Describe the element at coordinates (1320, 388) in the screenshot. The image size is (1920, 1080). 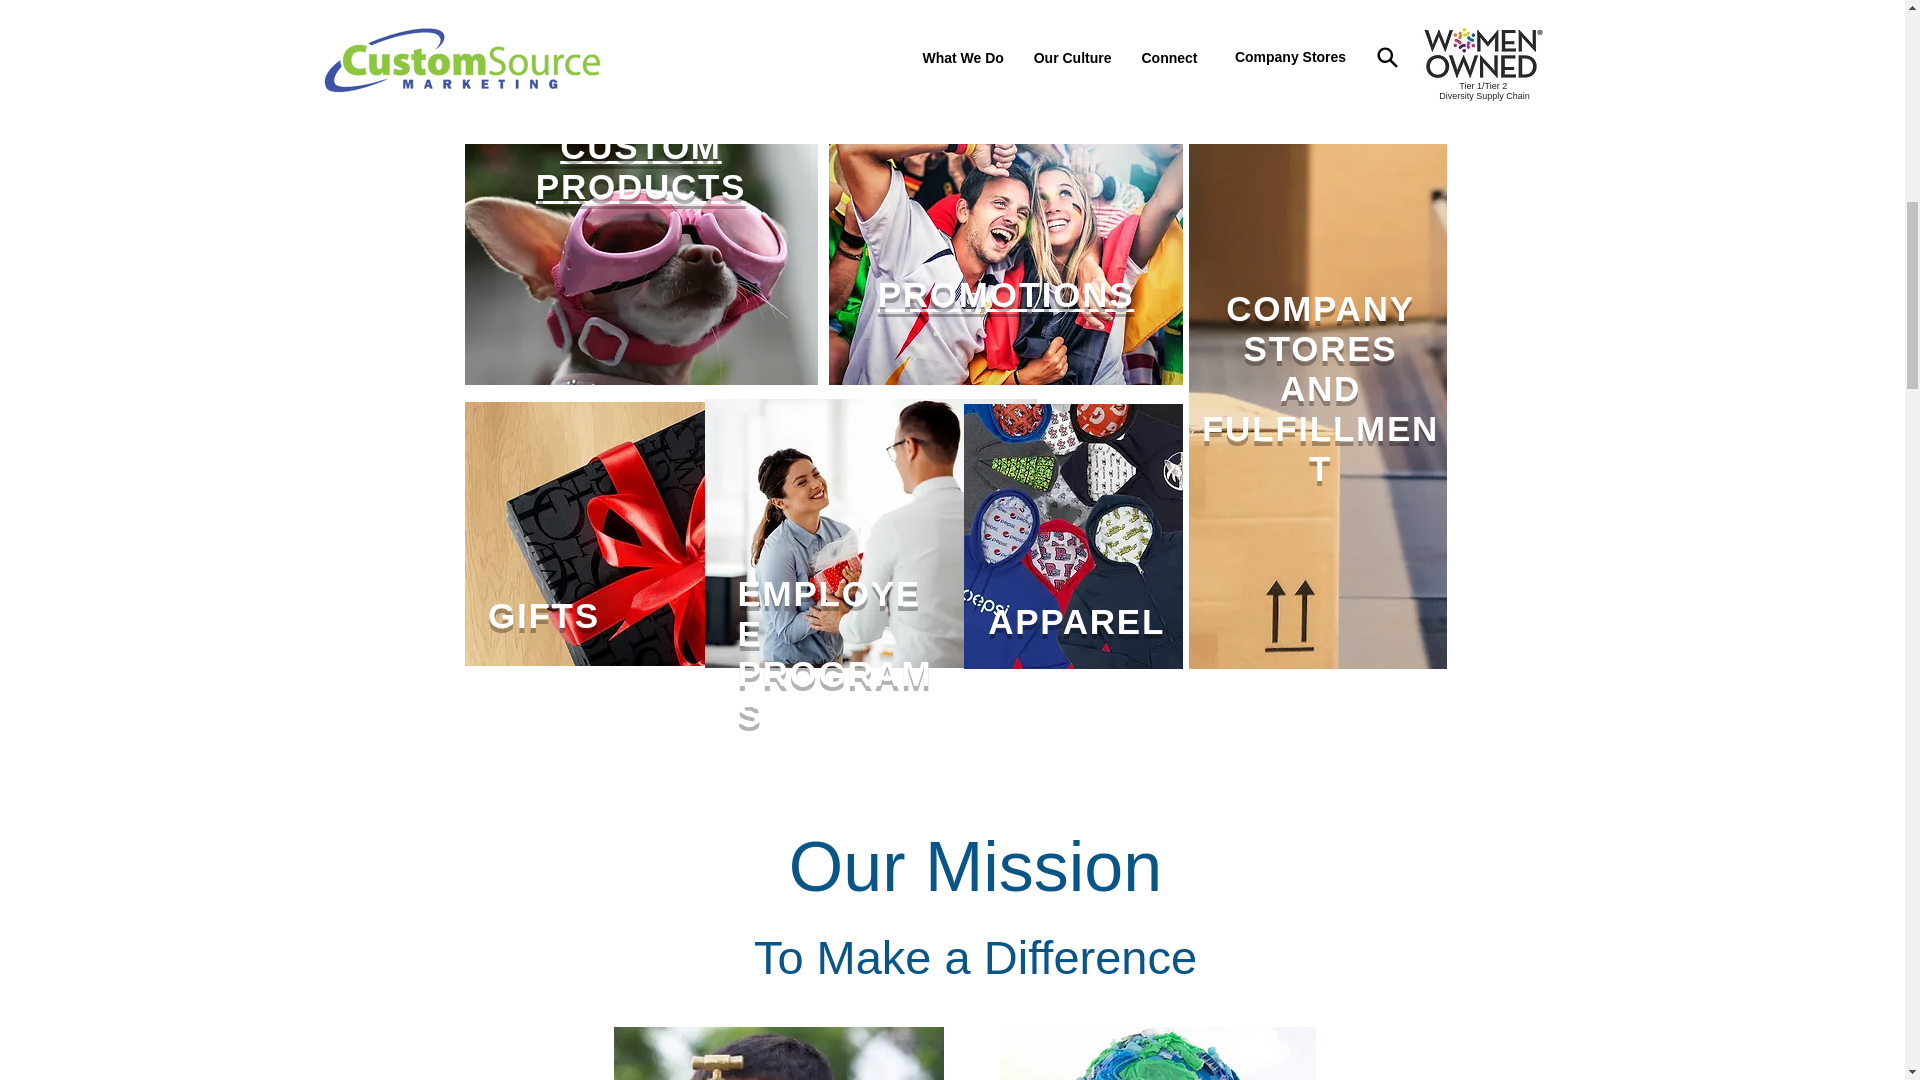
I see `Planet Made of Plastic` at that location.